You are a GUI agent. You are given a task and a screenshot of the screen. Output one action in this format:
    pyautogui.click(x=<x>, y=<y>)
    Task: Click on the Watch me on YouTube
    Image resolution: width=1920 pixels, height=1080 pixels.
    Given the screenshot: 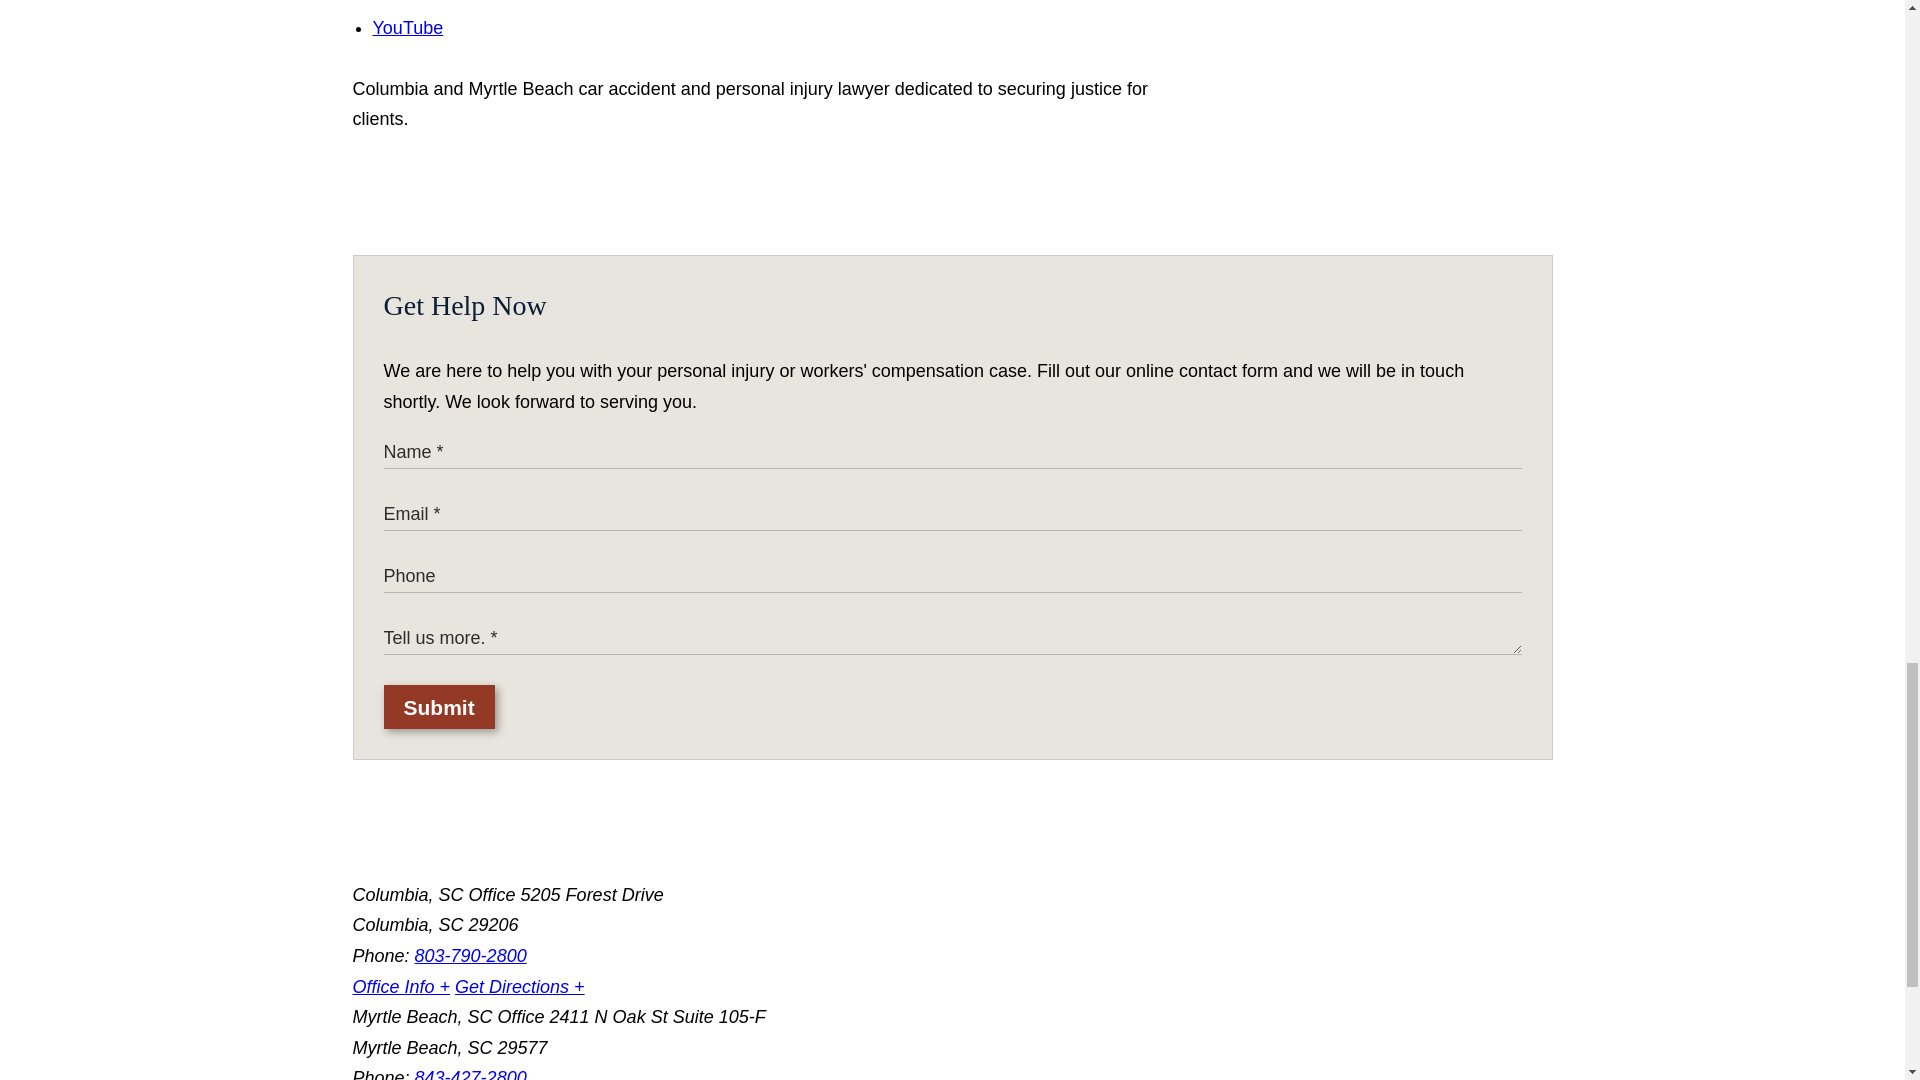 What is the action you would take?
    pyautogui.click(x=408, y=28)
    